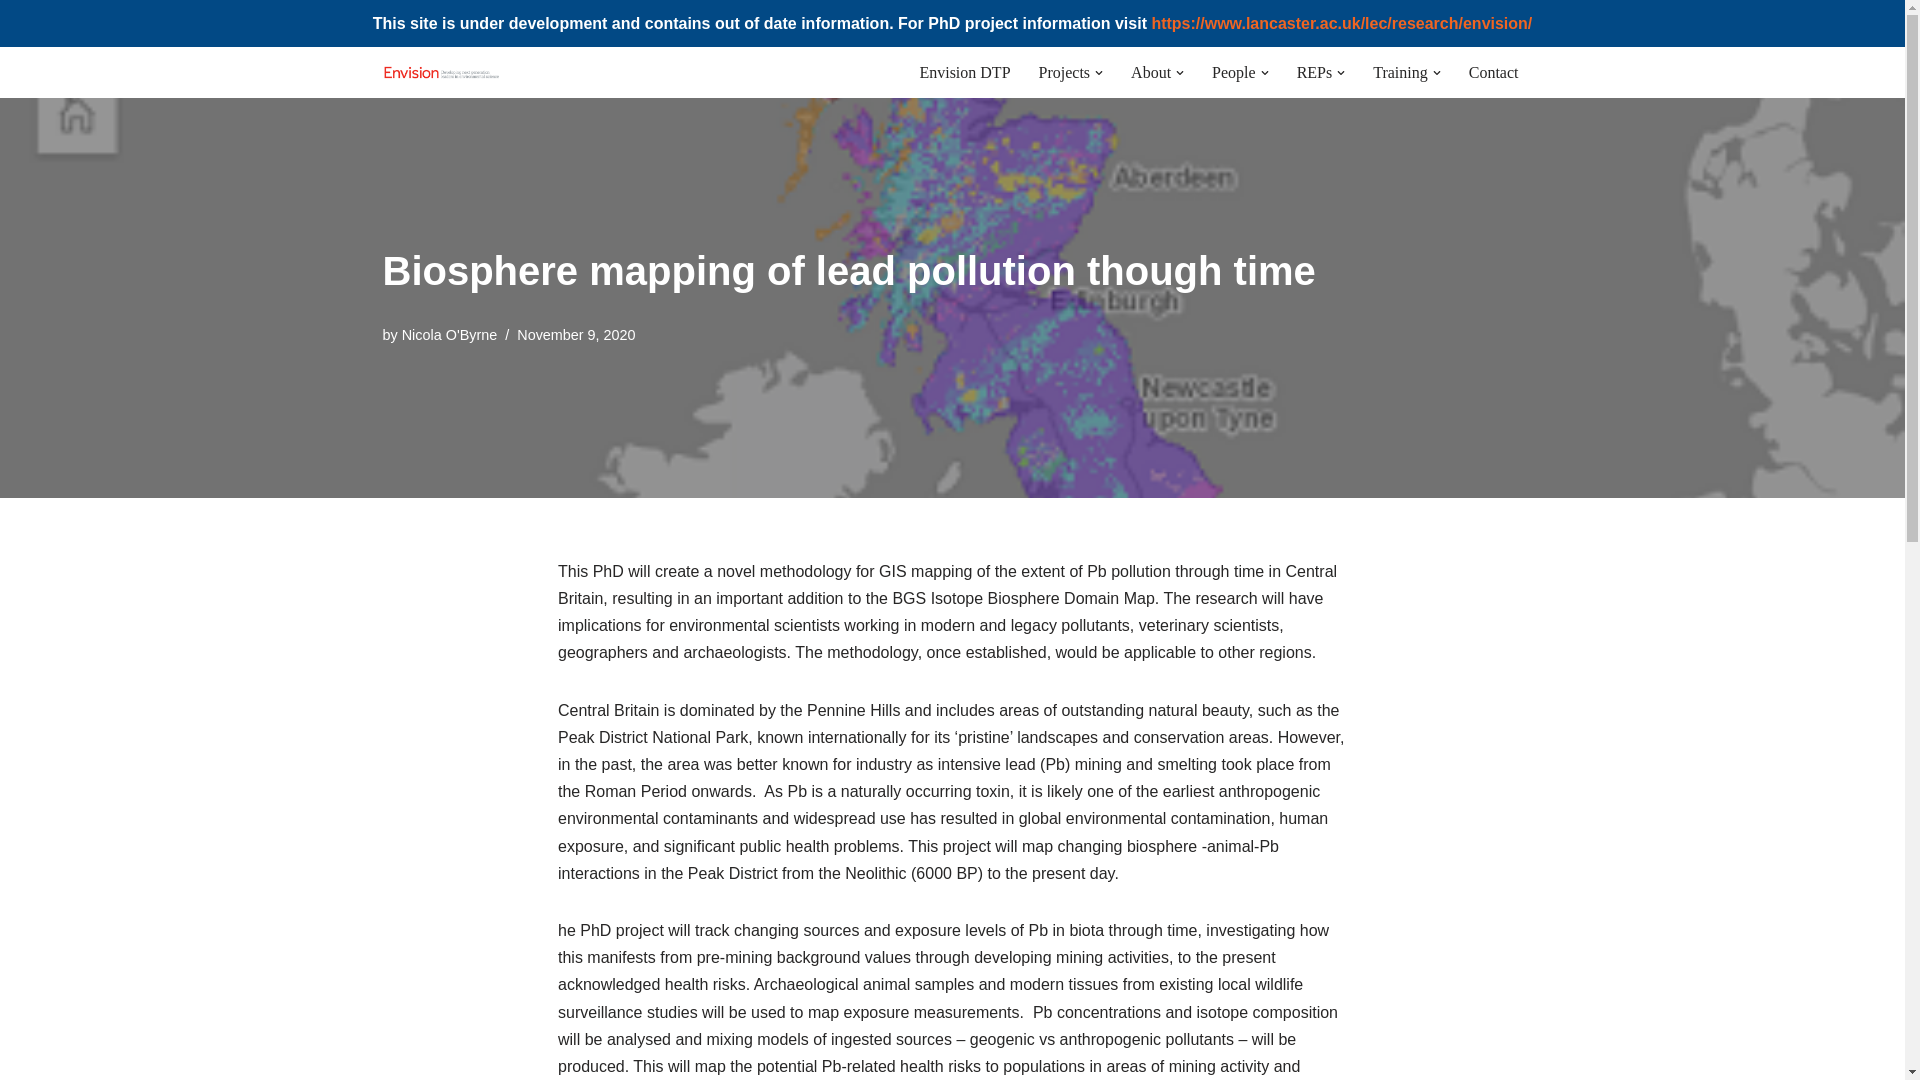 This screenshot has height=1080, width=1920. What do you see at coordinates (1400, 72) in the screenshot?
I see `Training` at bounding box center [1400, 72].